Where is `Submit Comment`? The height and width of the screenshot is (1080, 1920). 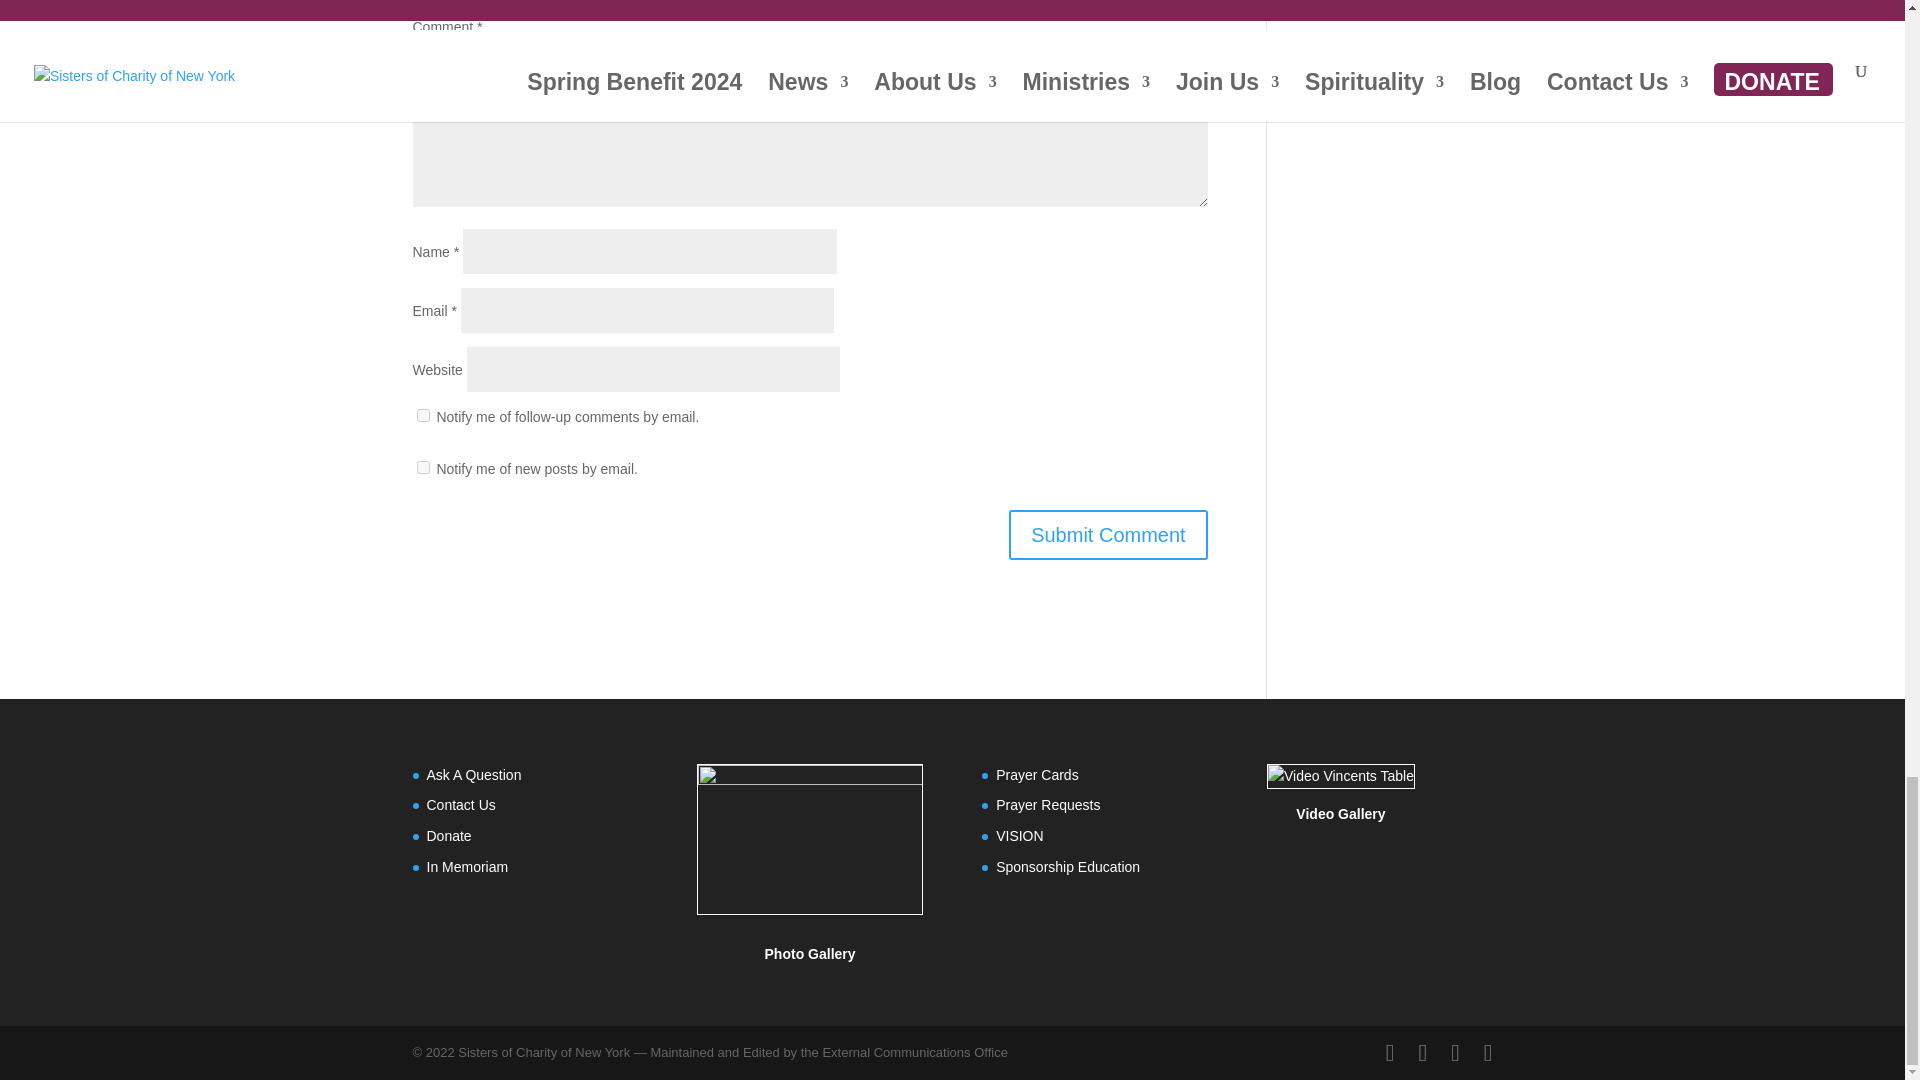 Submit Comment is located at coordinates (1108, 534).